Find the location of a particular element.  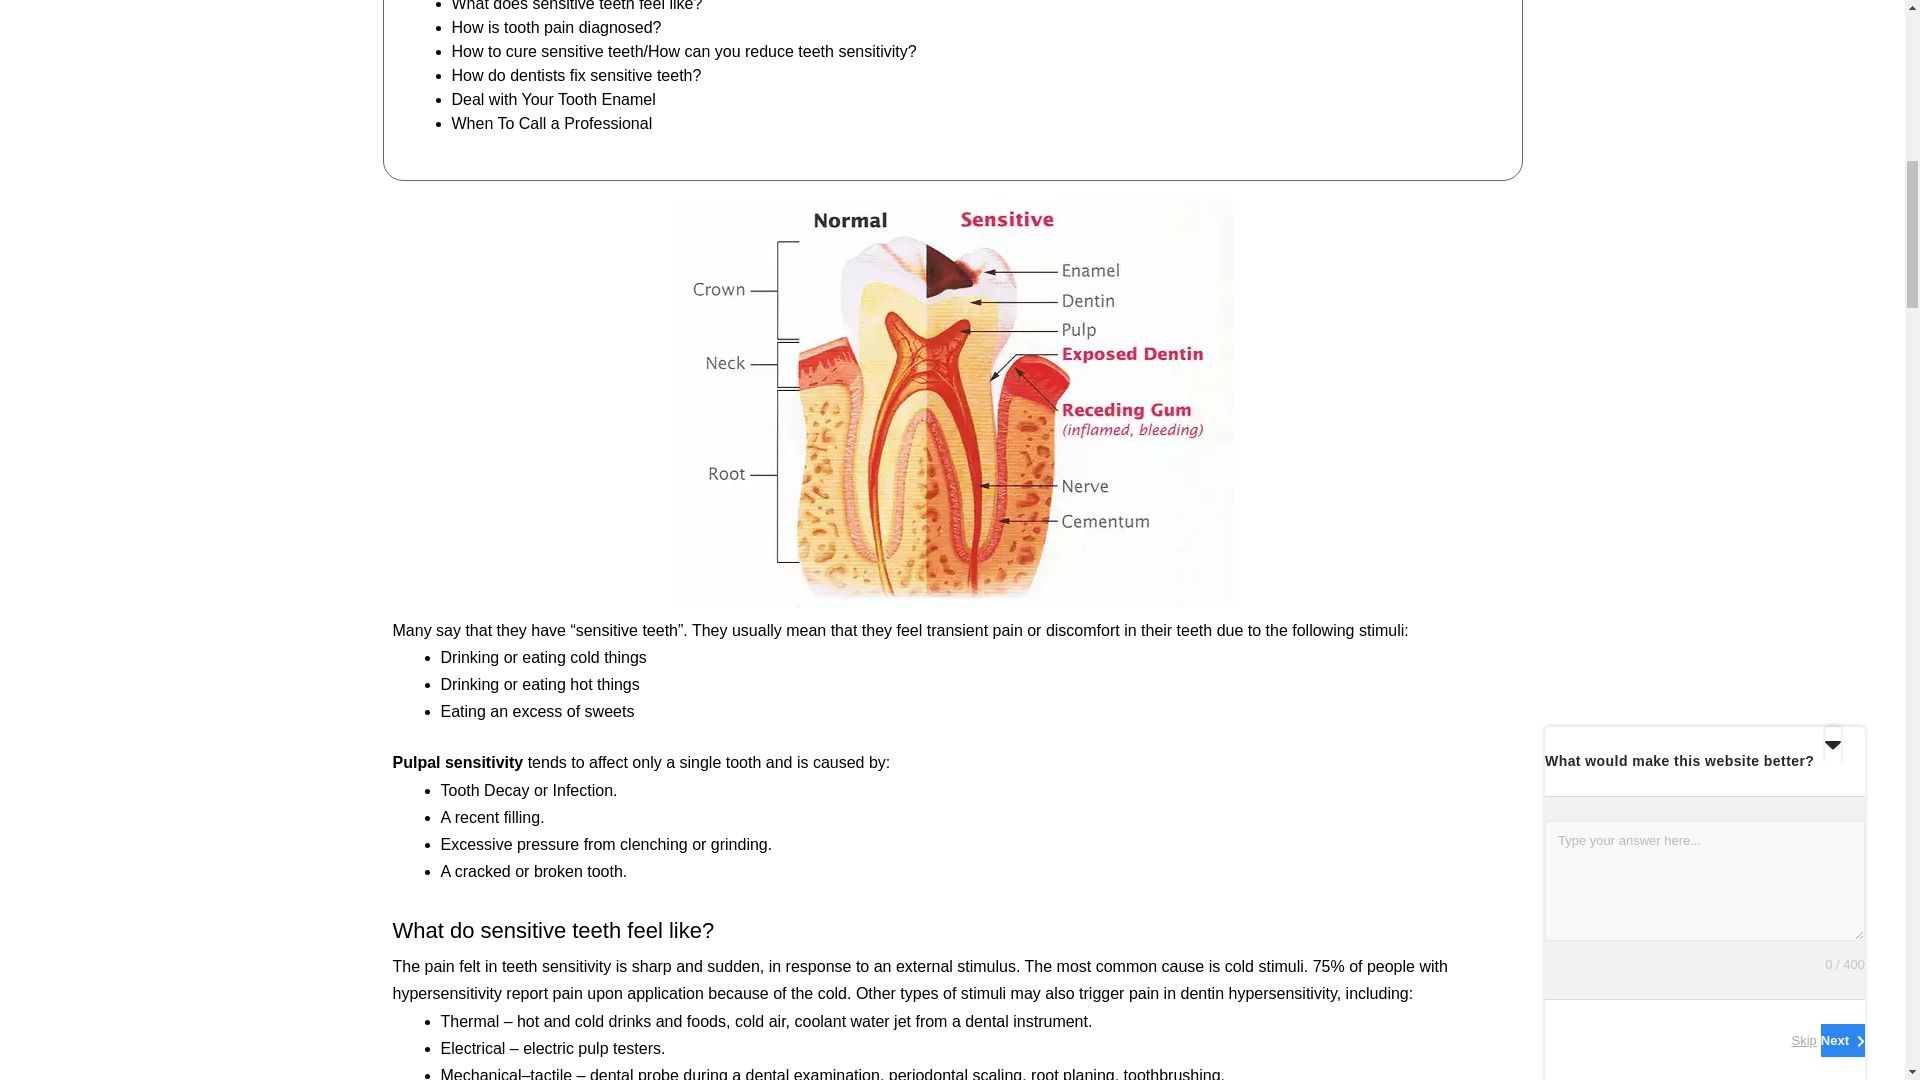

When To Call a Professional is located at coordinates (552, 122).